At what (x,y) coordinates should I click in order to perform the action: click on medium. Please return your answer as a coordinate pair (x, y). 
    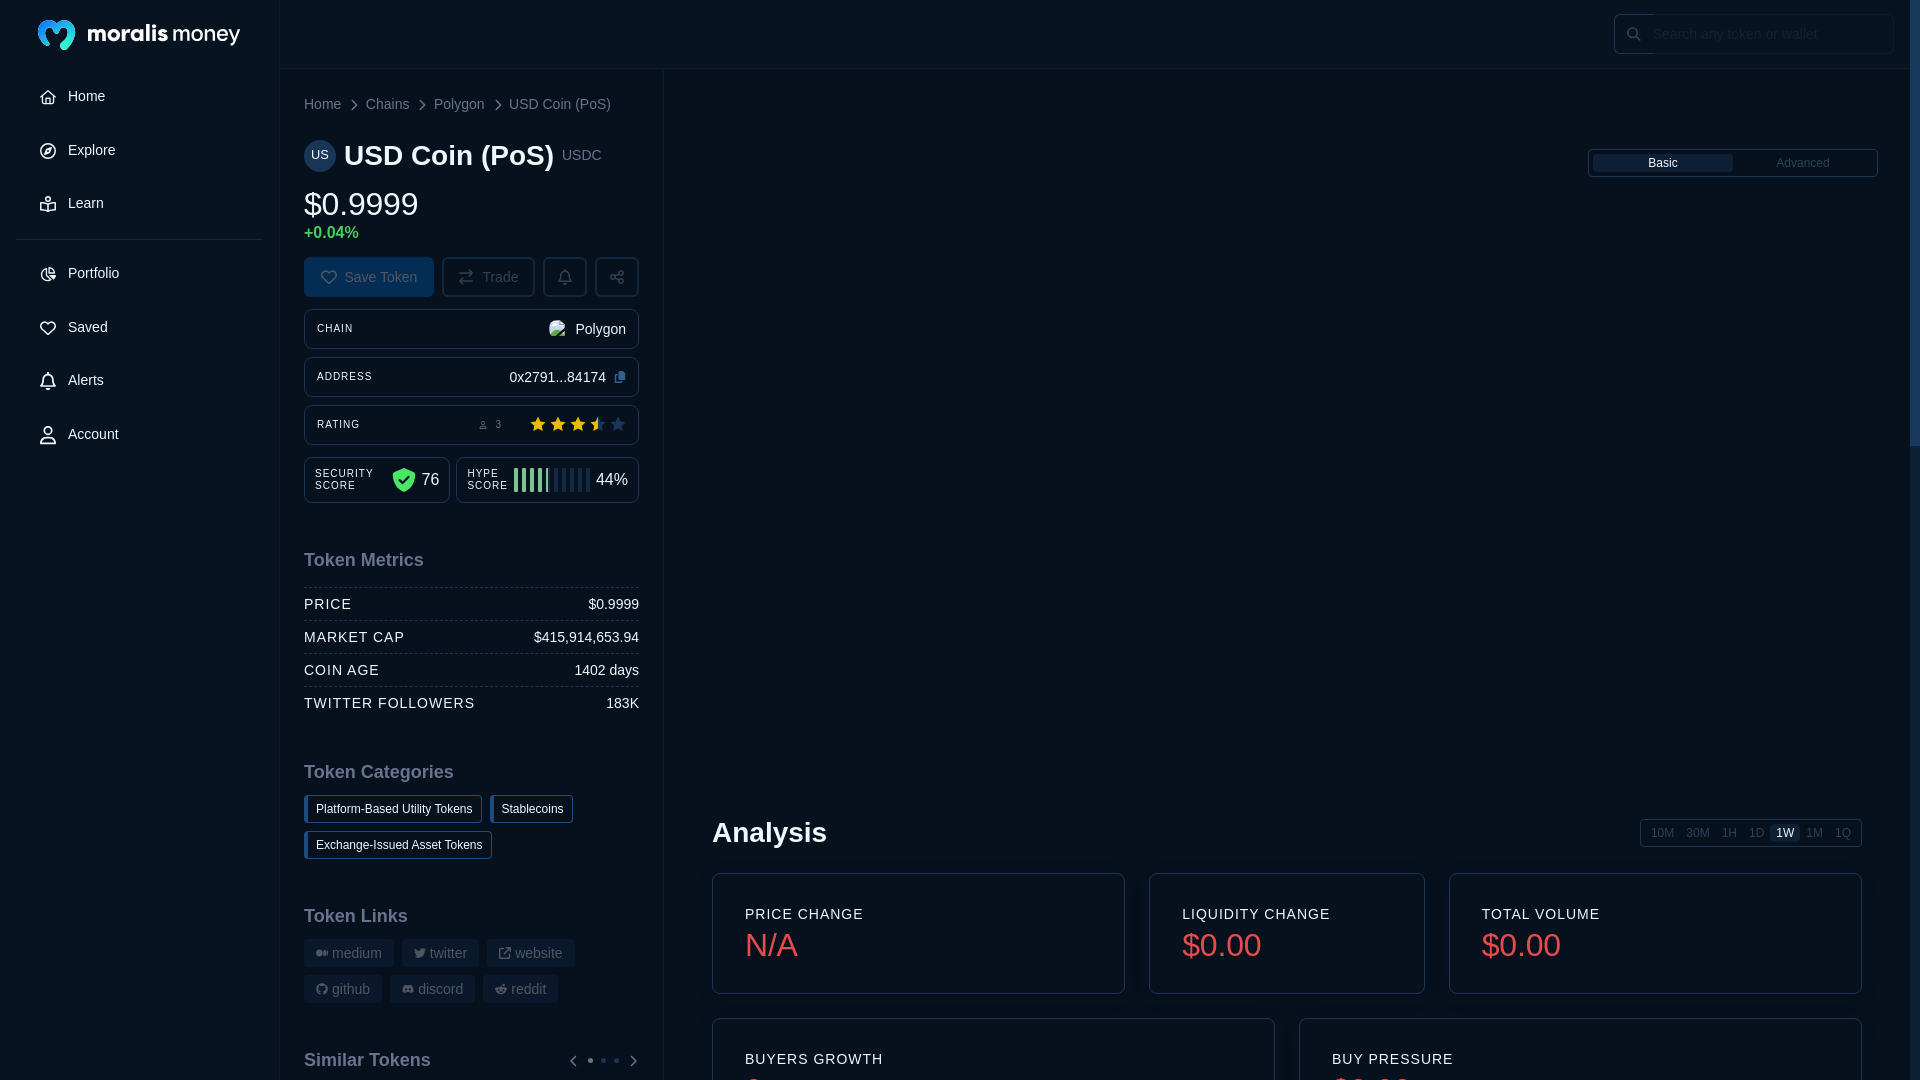
    Looking at the image, I should click on (348, 952).